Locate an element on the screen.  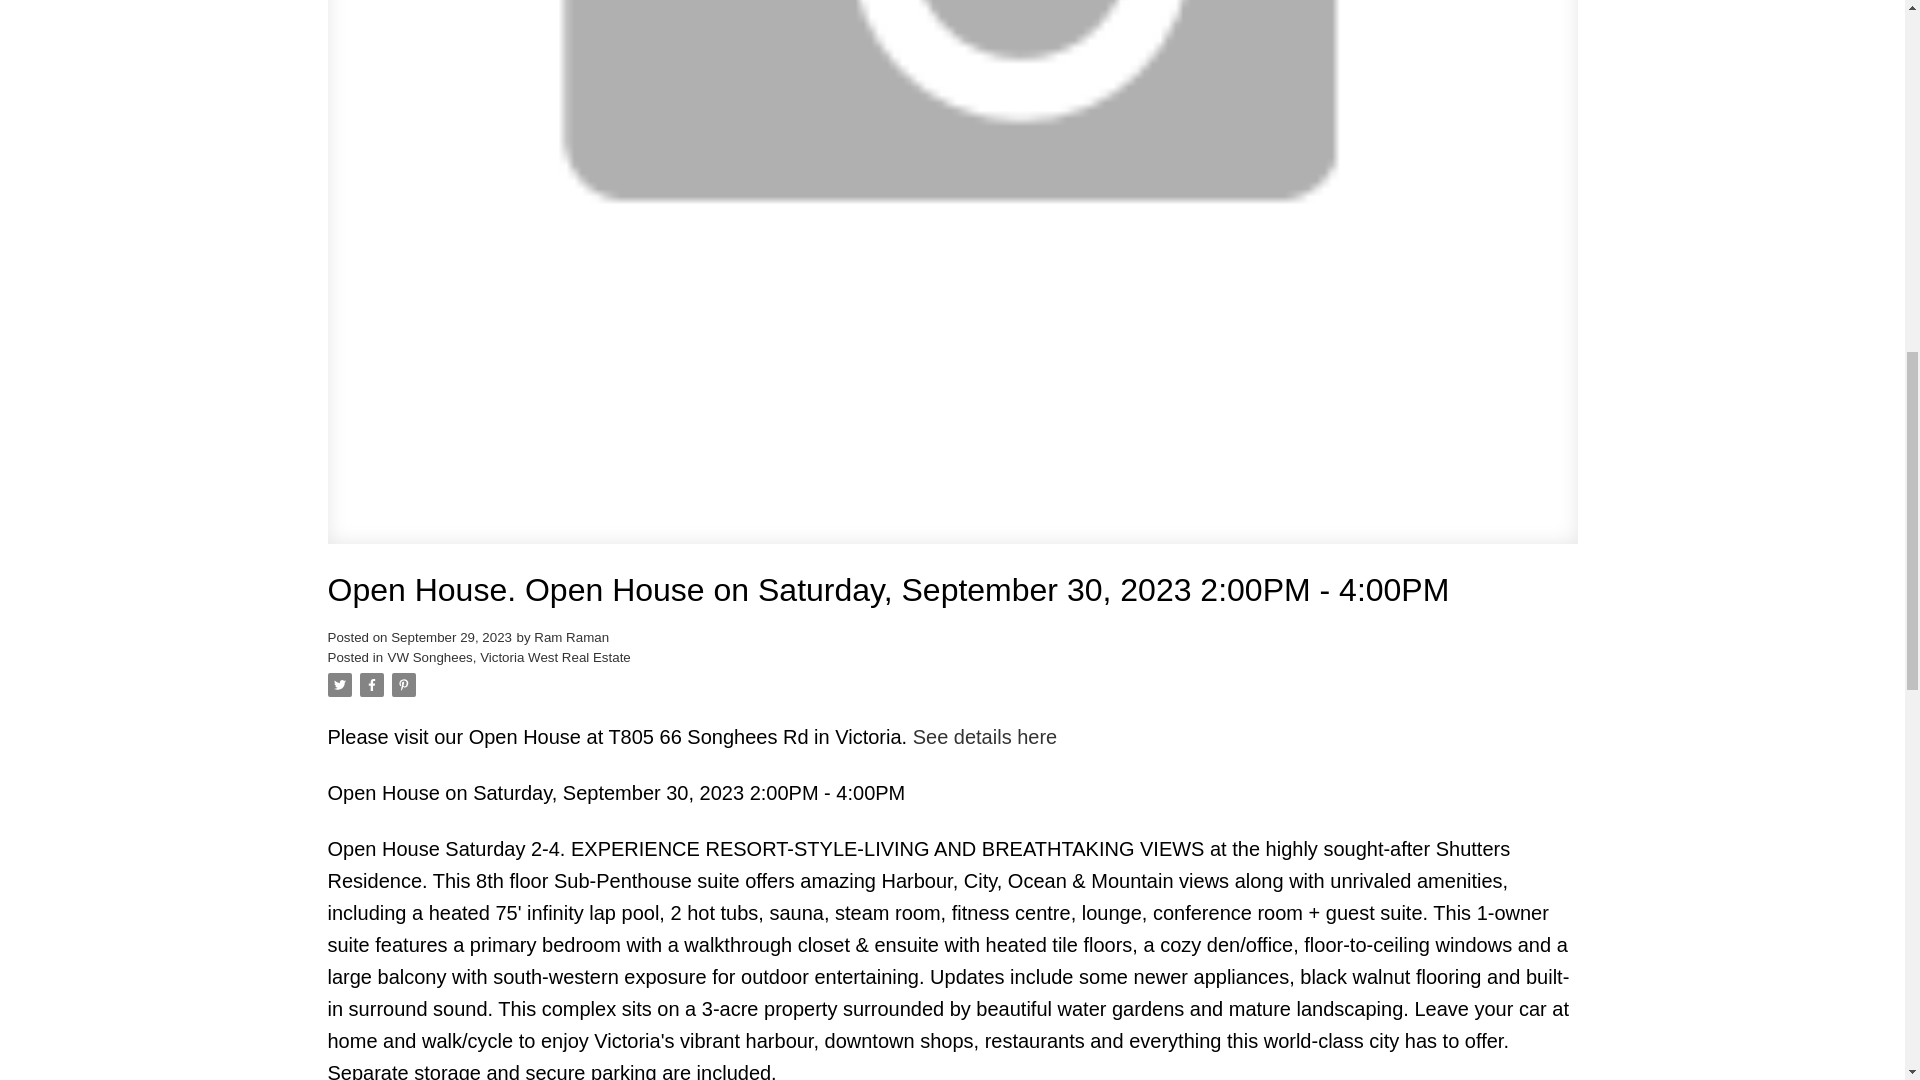
See details here is located at coordinates (985, 736).